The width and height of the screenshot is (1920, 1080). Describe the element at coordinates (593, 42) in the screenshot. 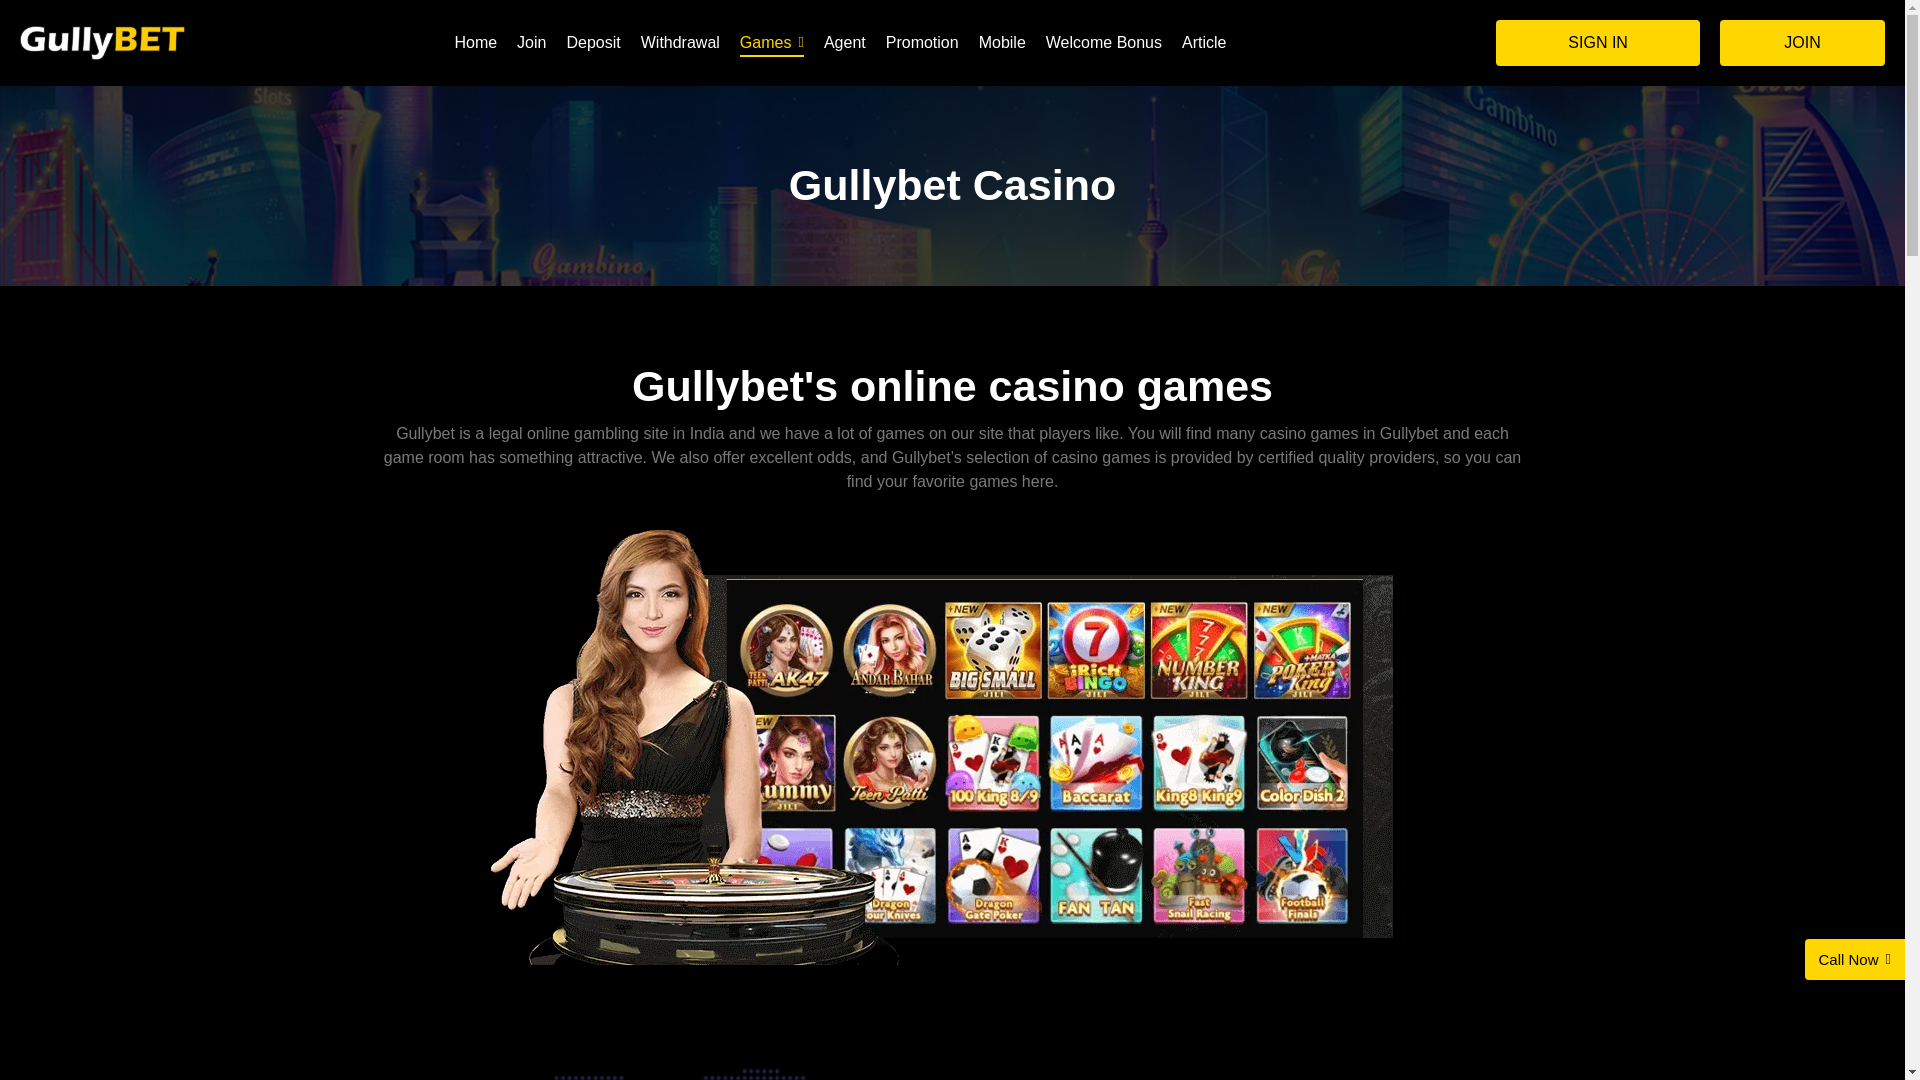

I see `Deposit` at that location.